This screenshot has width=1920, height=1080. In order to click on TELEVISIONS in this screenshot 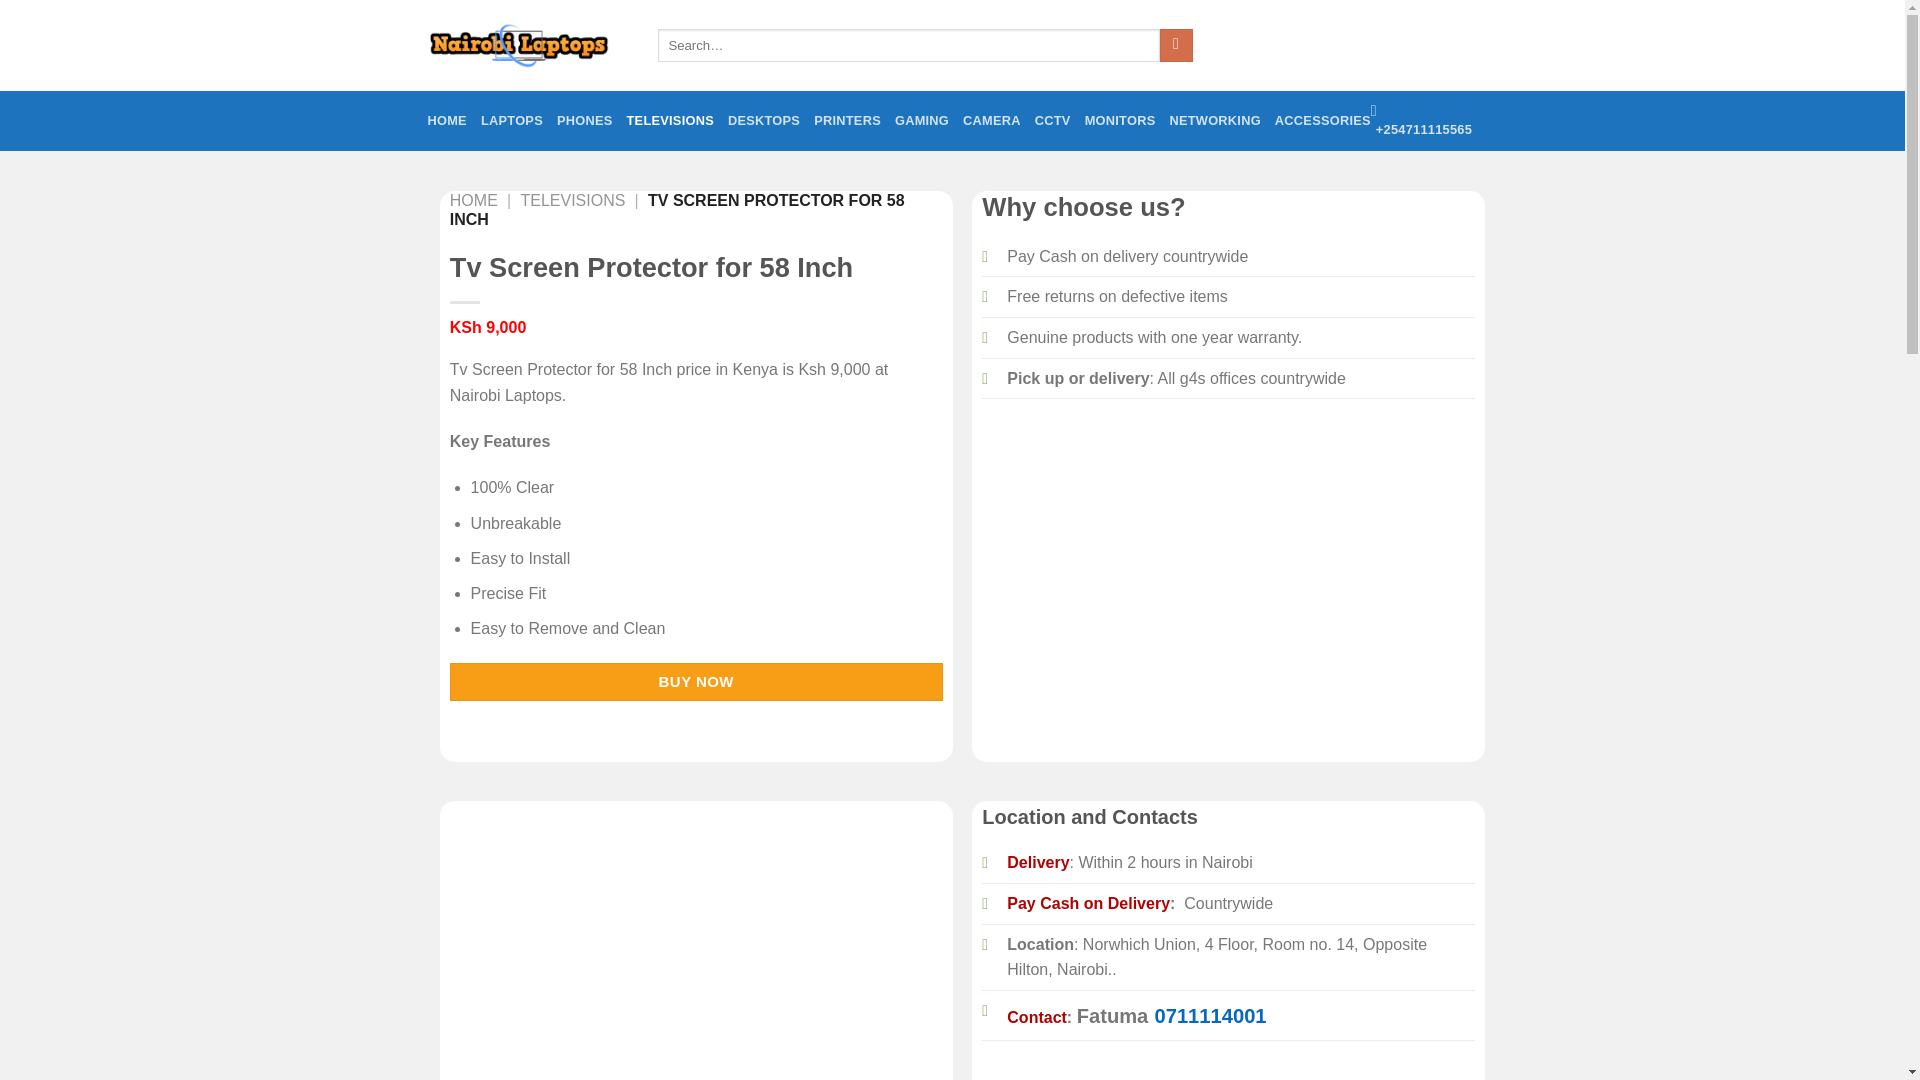, I will do `click(1209, 1016)`.